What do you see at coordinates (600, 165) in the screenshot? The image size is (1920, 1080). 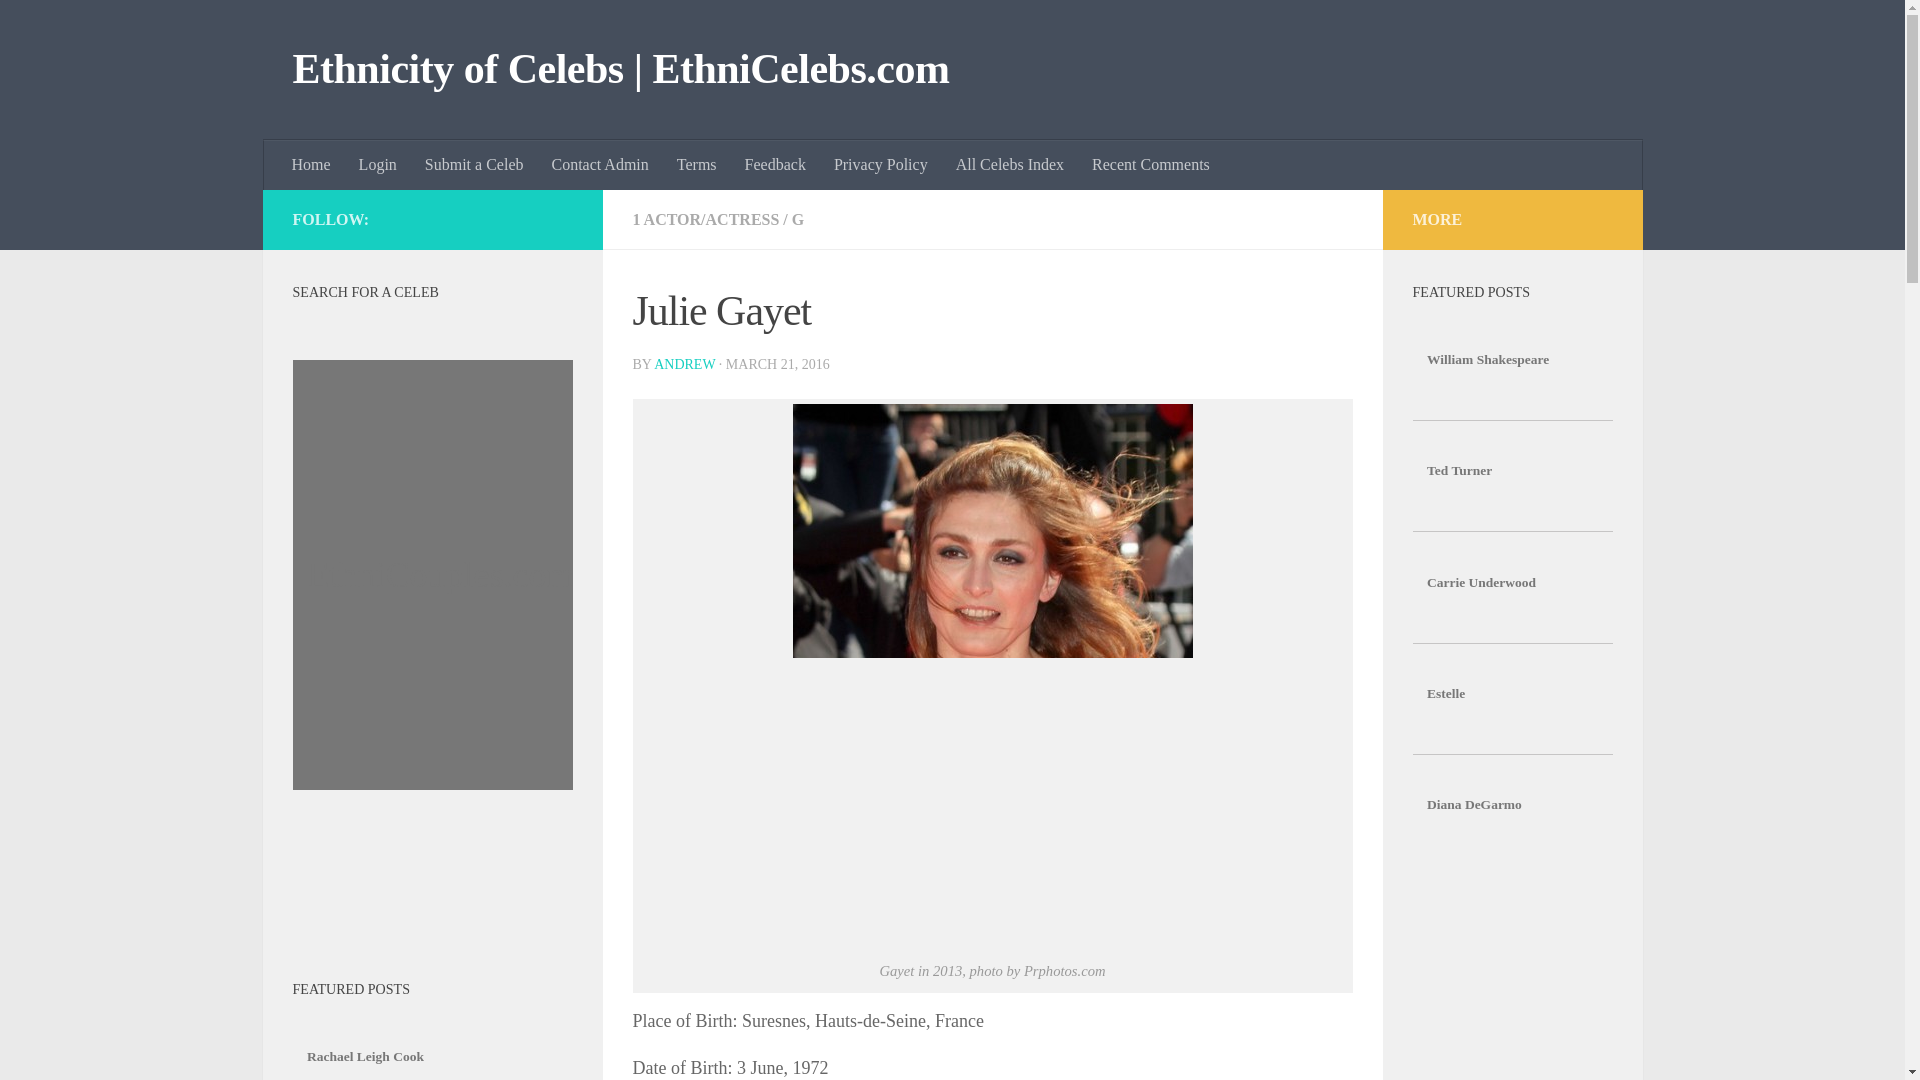 I see `Contact Admin` at bounding box center [600, 165].